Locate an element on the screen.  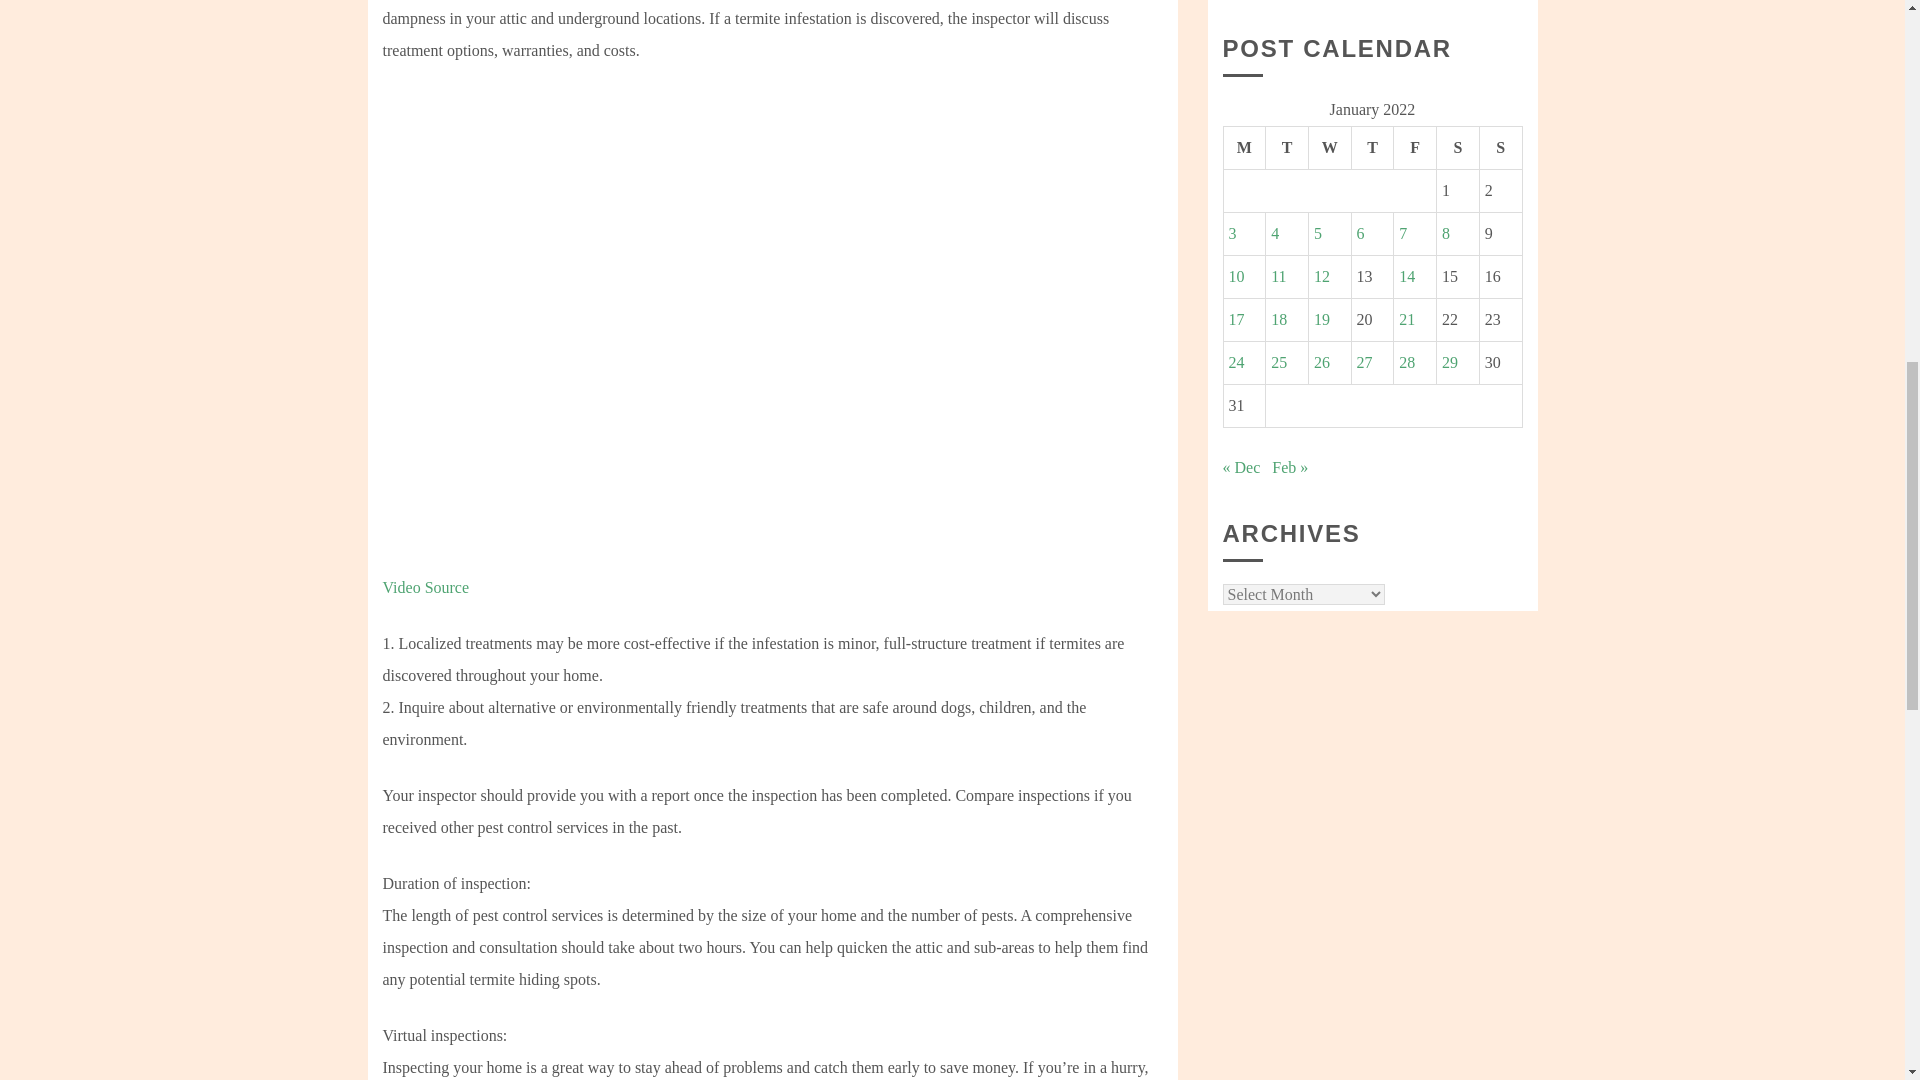
Saturday is located at coordinates (1458, 147).